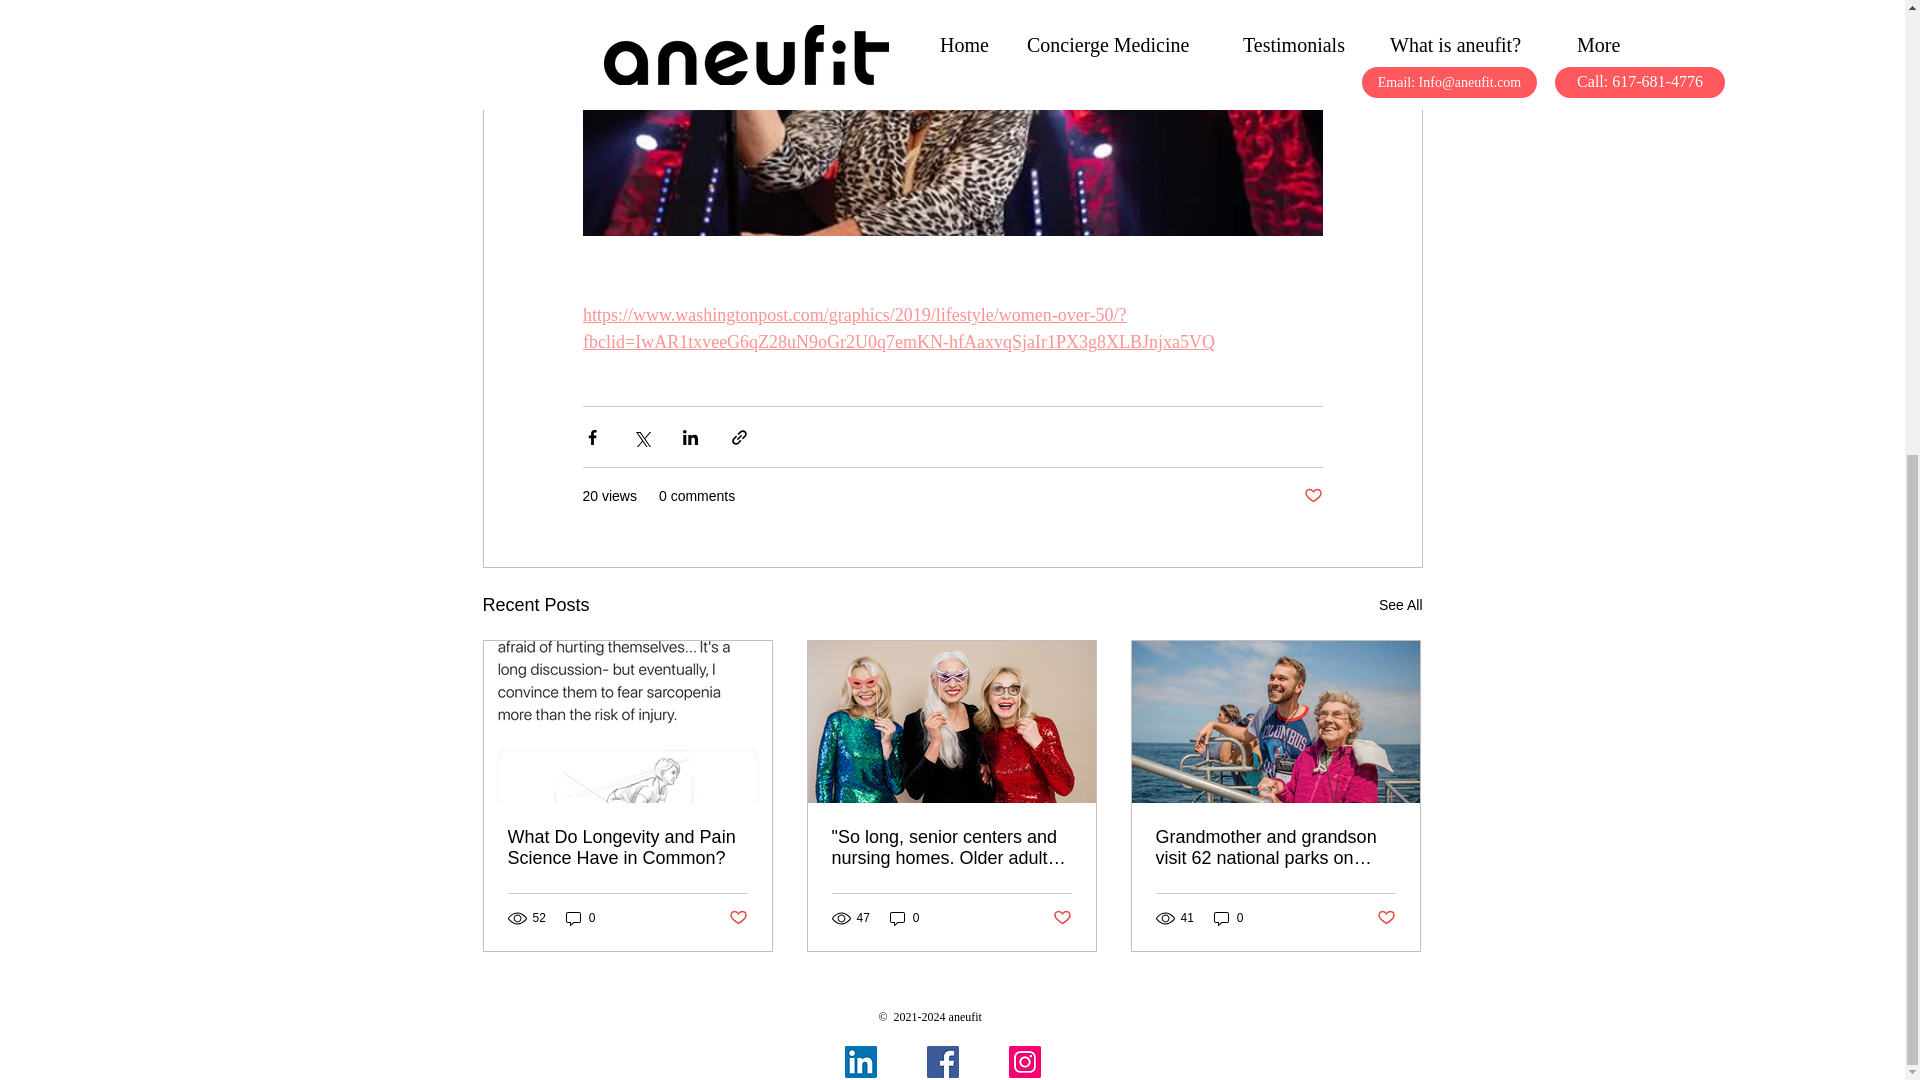 The image size is (1920, 1080). I want to click on Post not marked as liked, so click(1386, 918).